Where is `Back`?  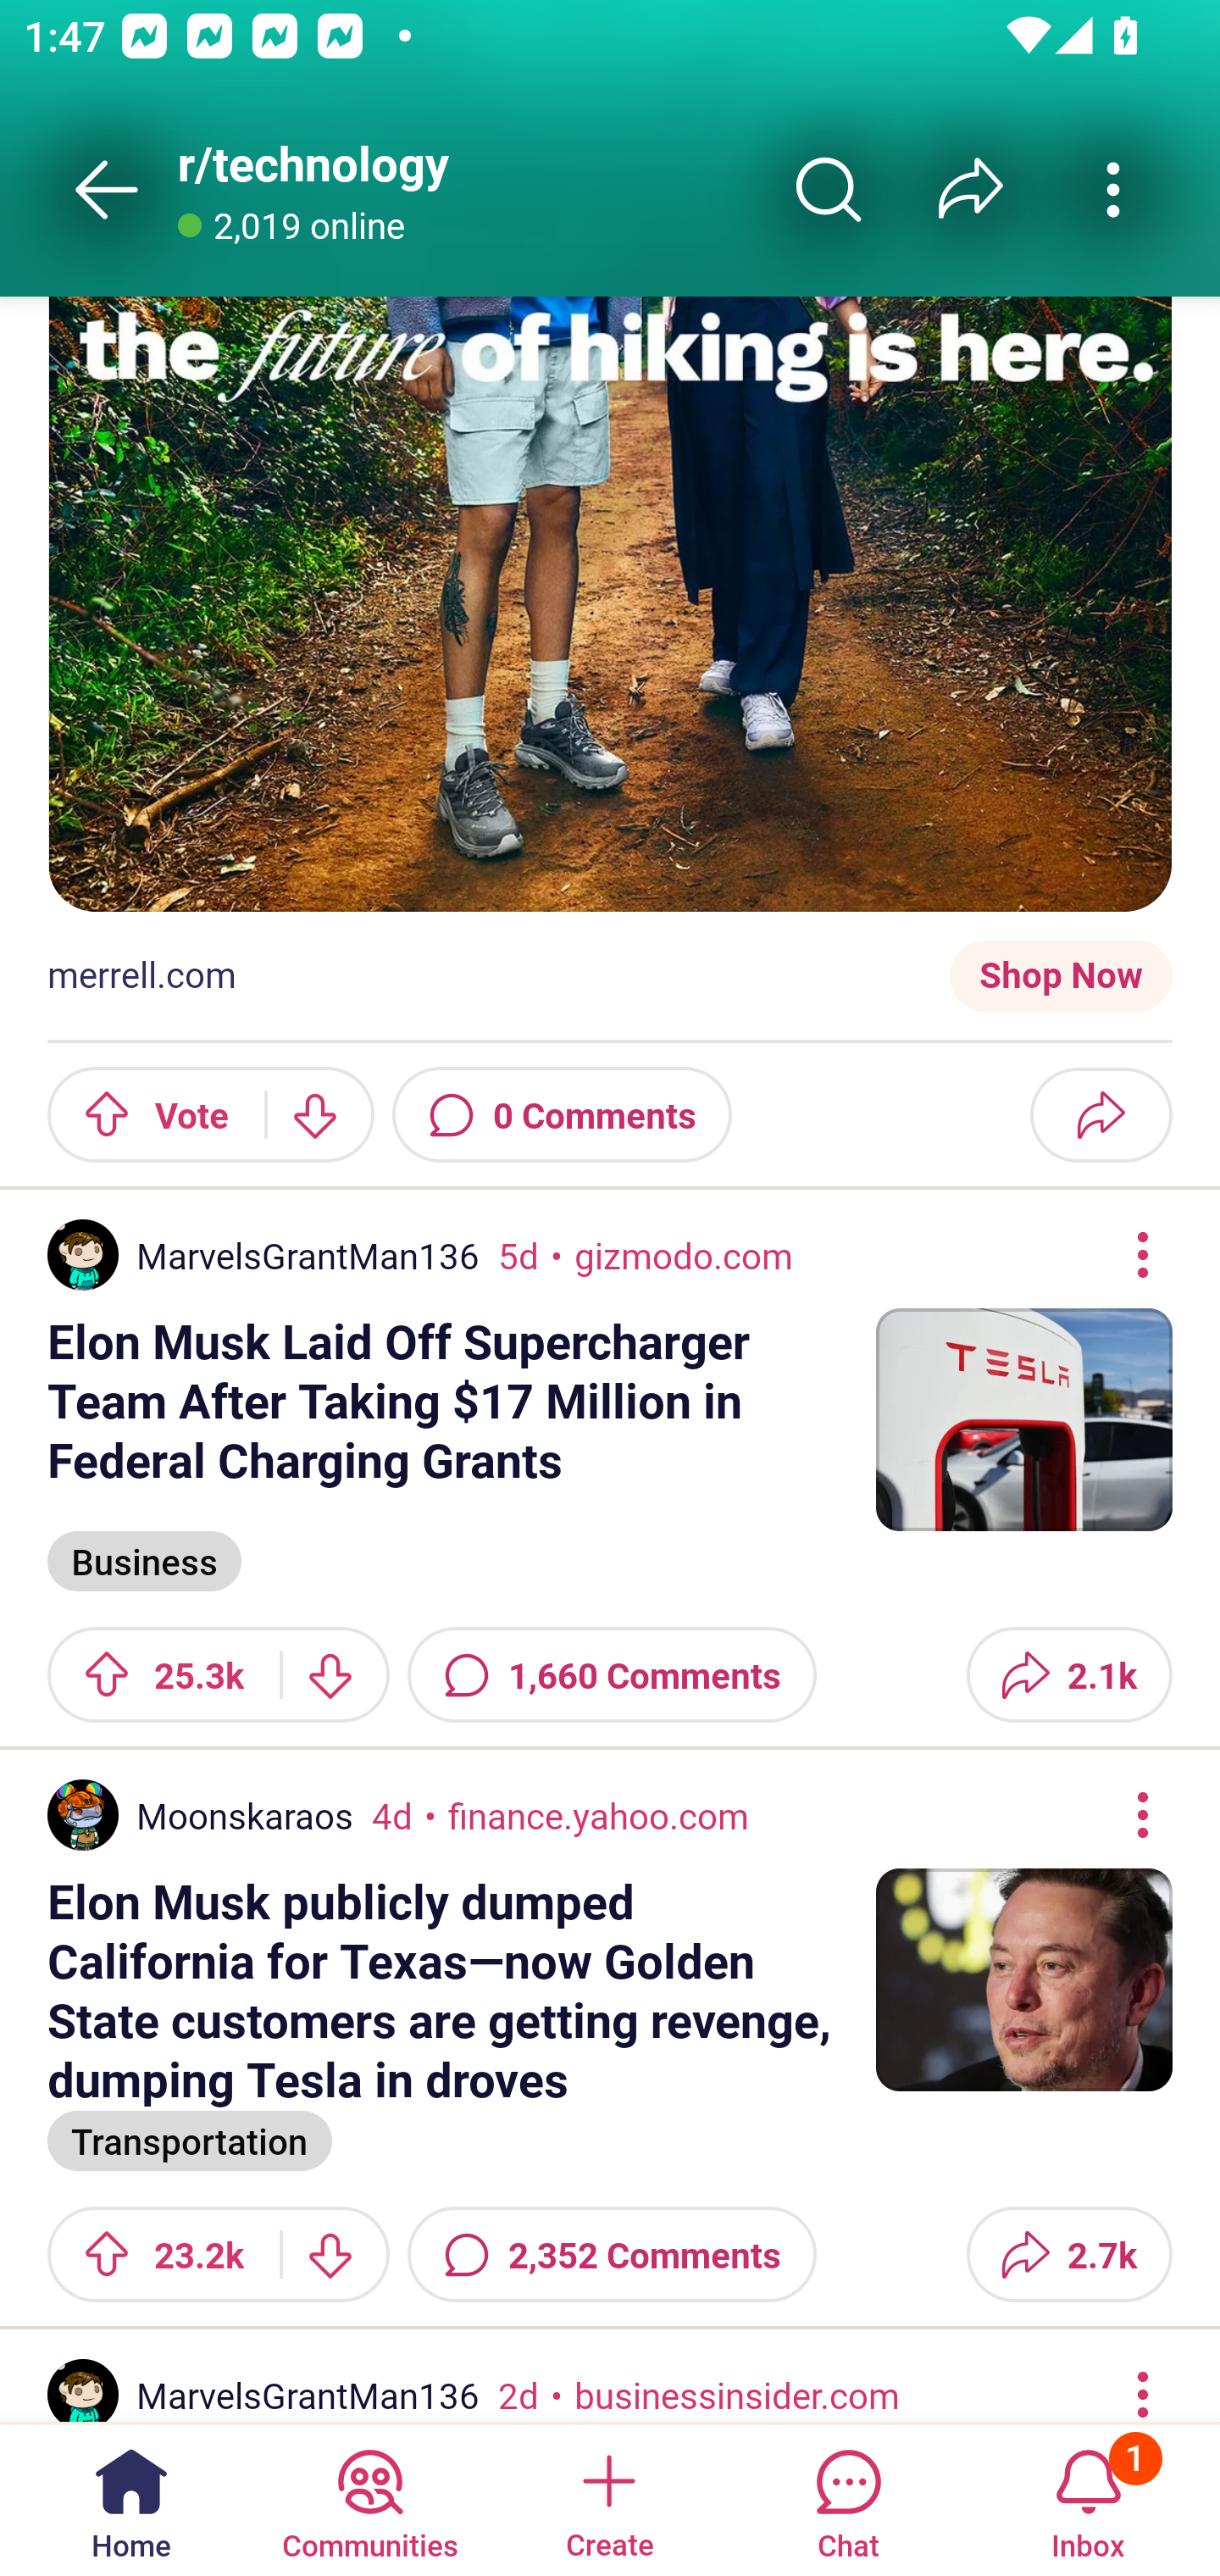
Back is located at coordinates (107, 189).